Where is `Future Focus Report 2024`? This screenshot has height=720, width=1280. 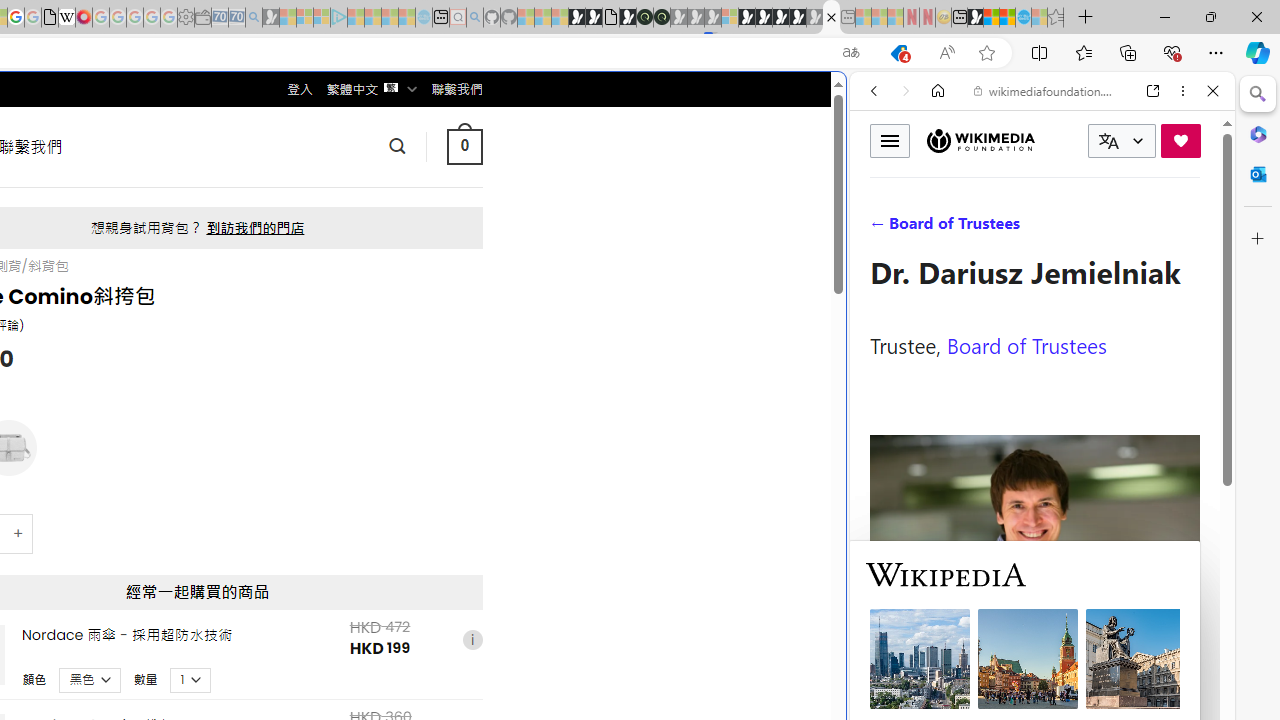 Future Focus Report 2024 is located at coordinates (662, 18).